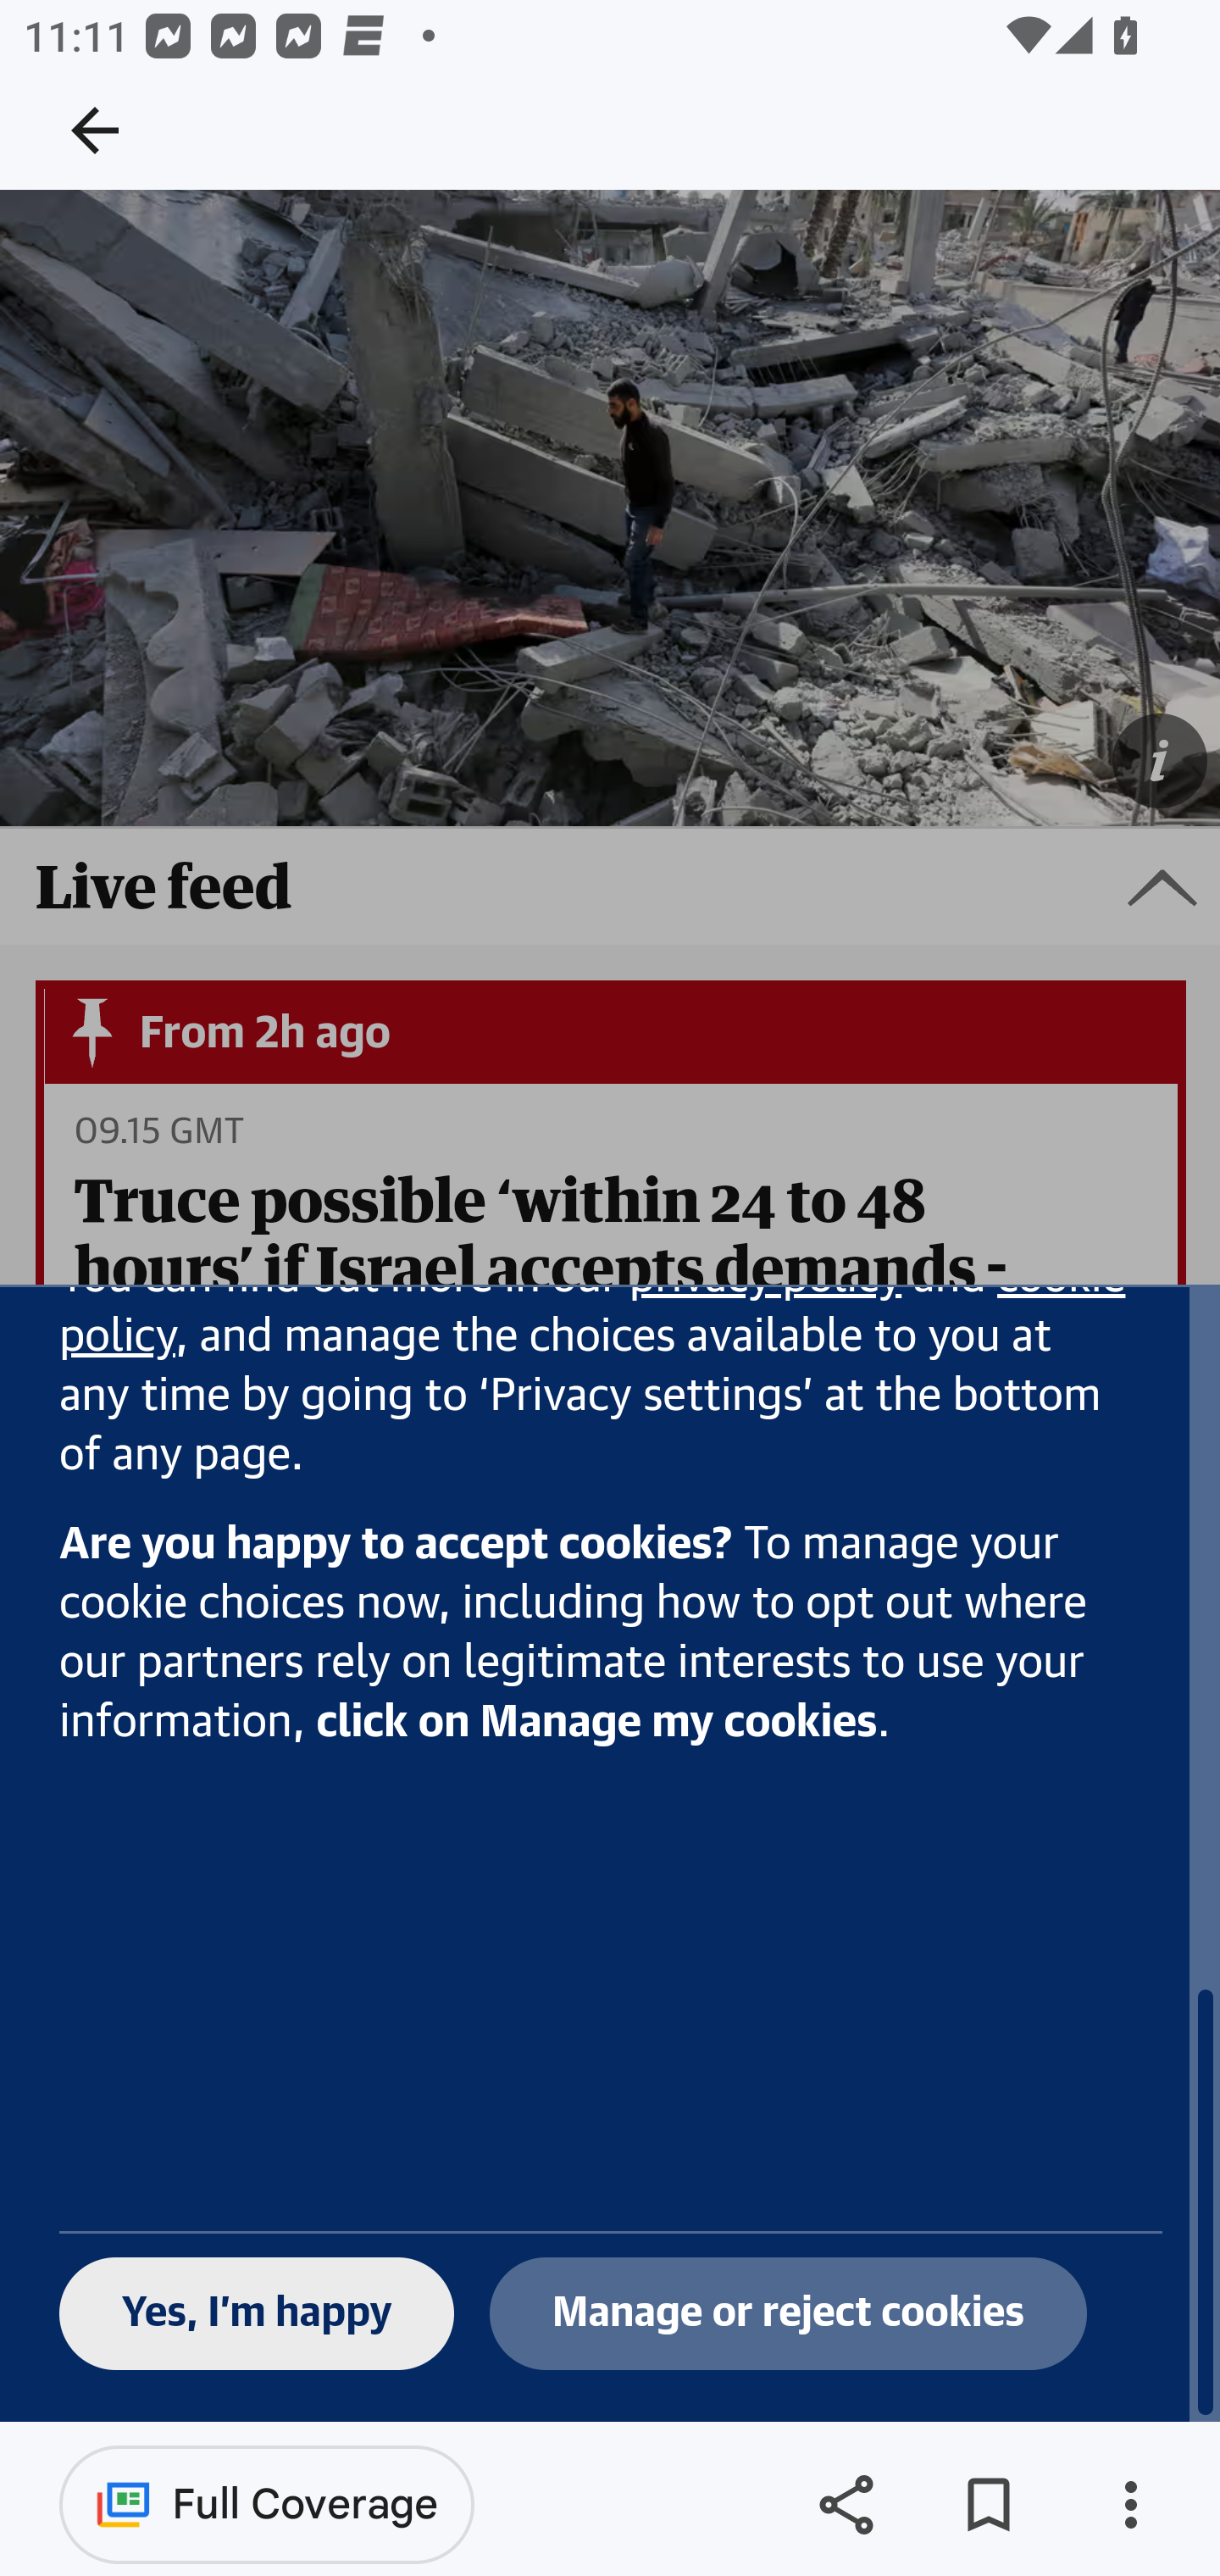 The width and height of the screenshot is (1220, 2576). Describe the element at coordinates (95, 130) in the screenshot. I see `Navigate up` at that location.